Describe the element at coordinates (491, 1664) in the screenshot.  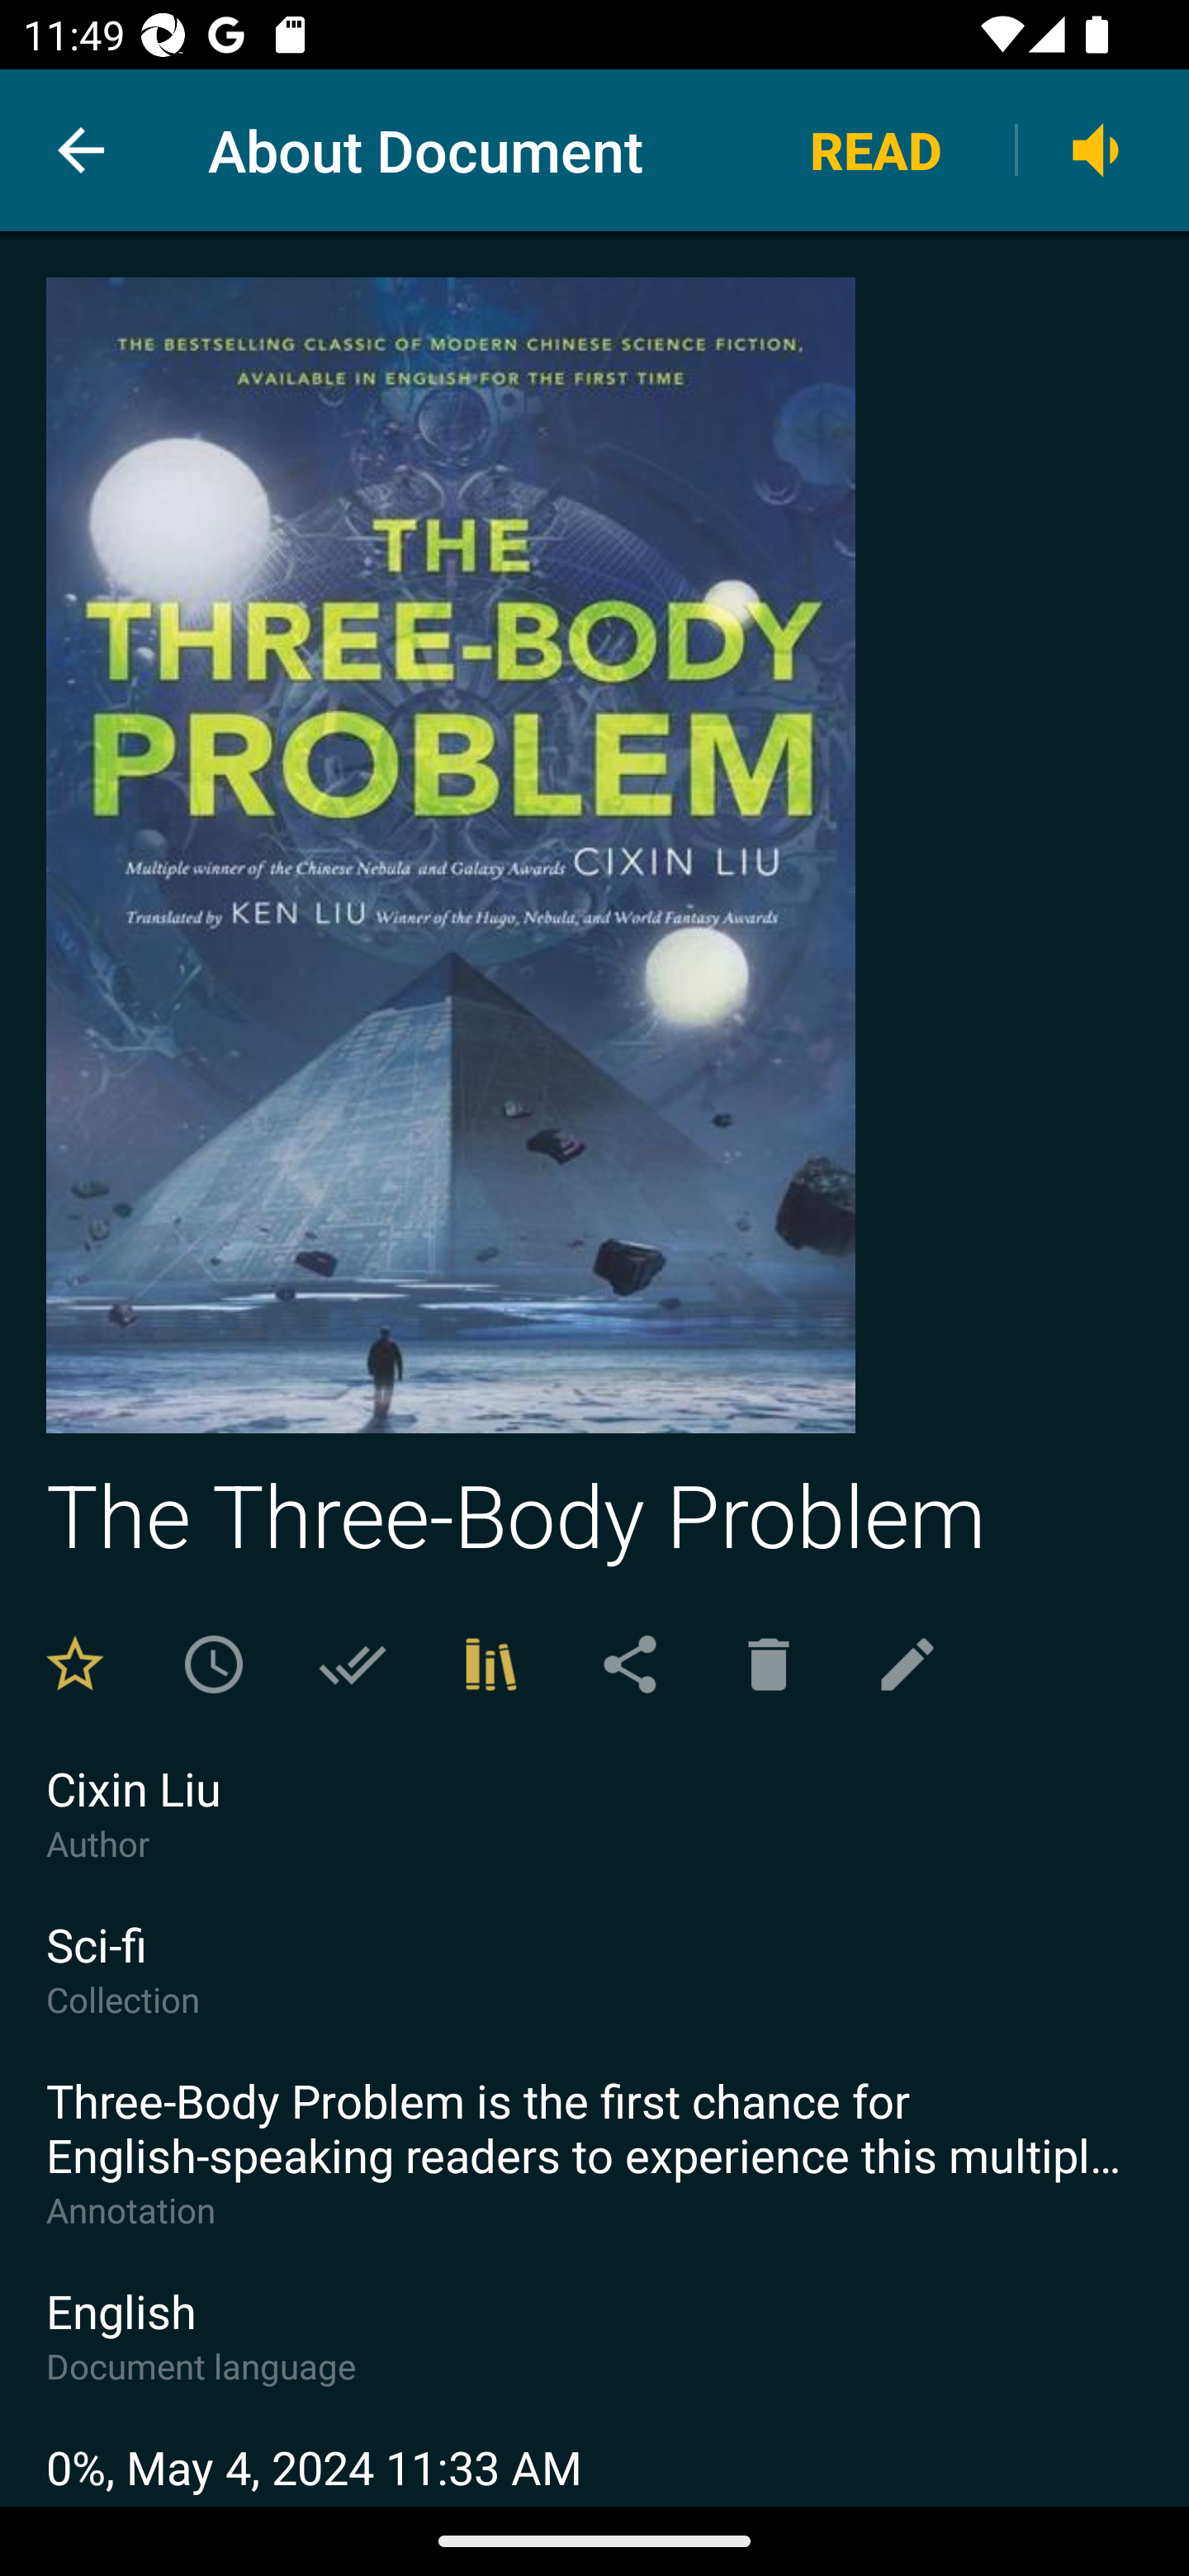
I see `Collections (1)` at that location.